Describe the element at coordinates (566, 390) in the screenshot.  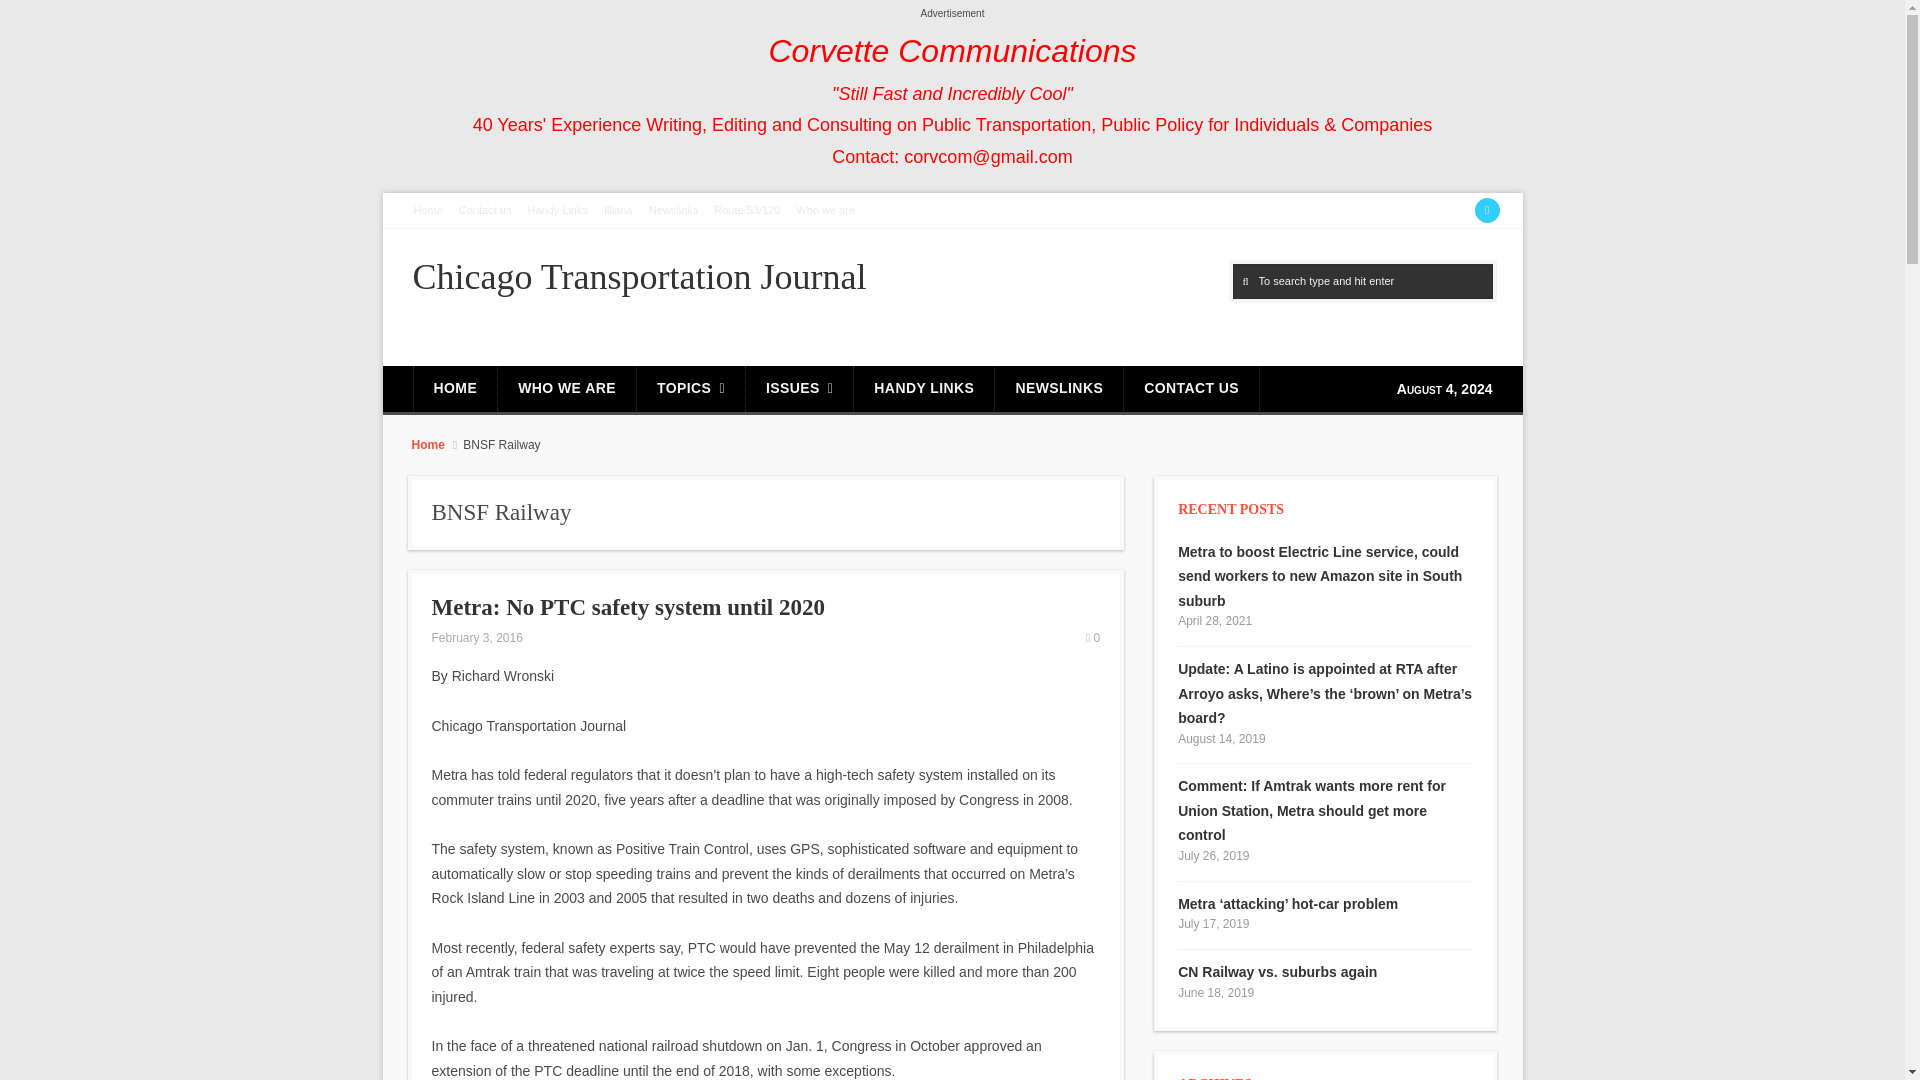
I see `WHO WE ARE` at that location.